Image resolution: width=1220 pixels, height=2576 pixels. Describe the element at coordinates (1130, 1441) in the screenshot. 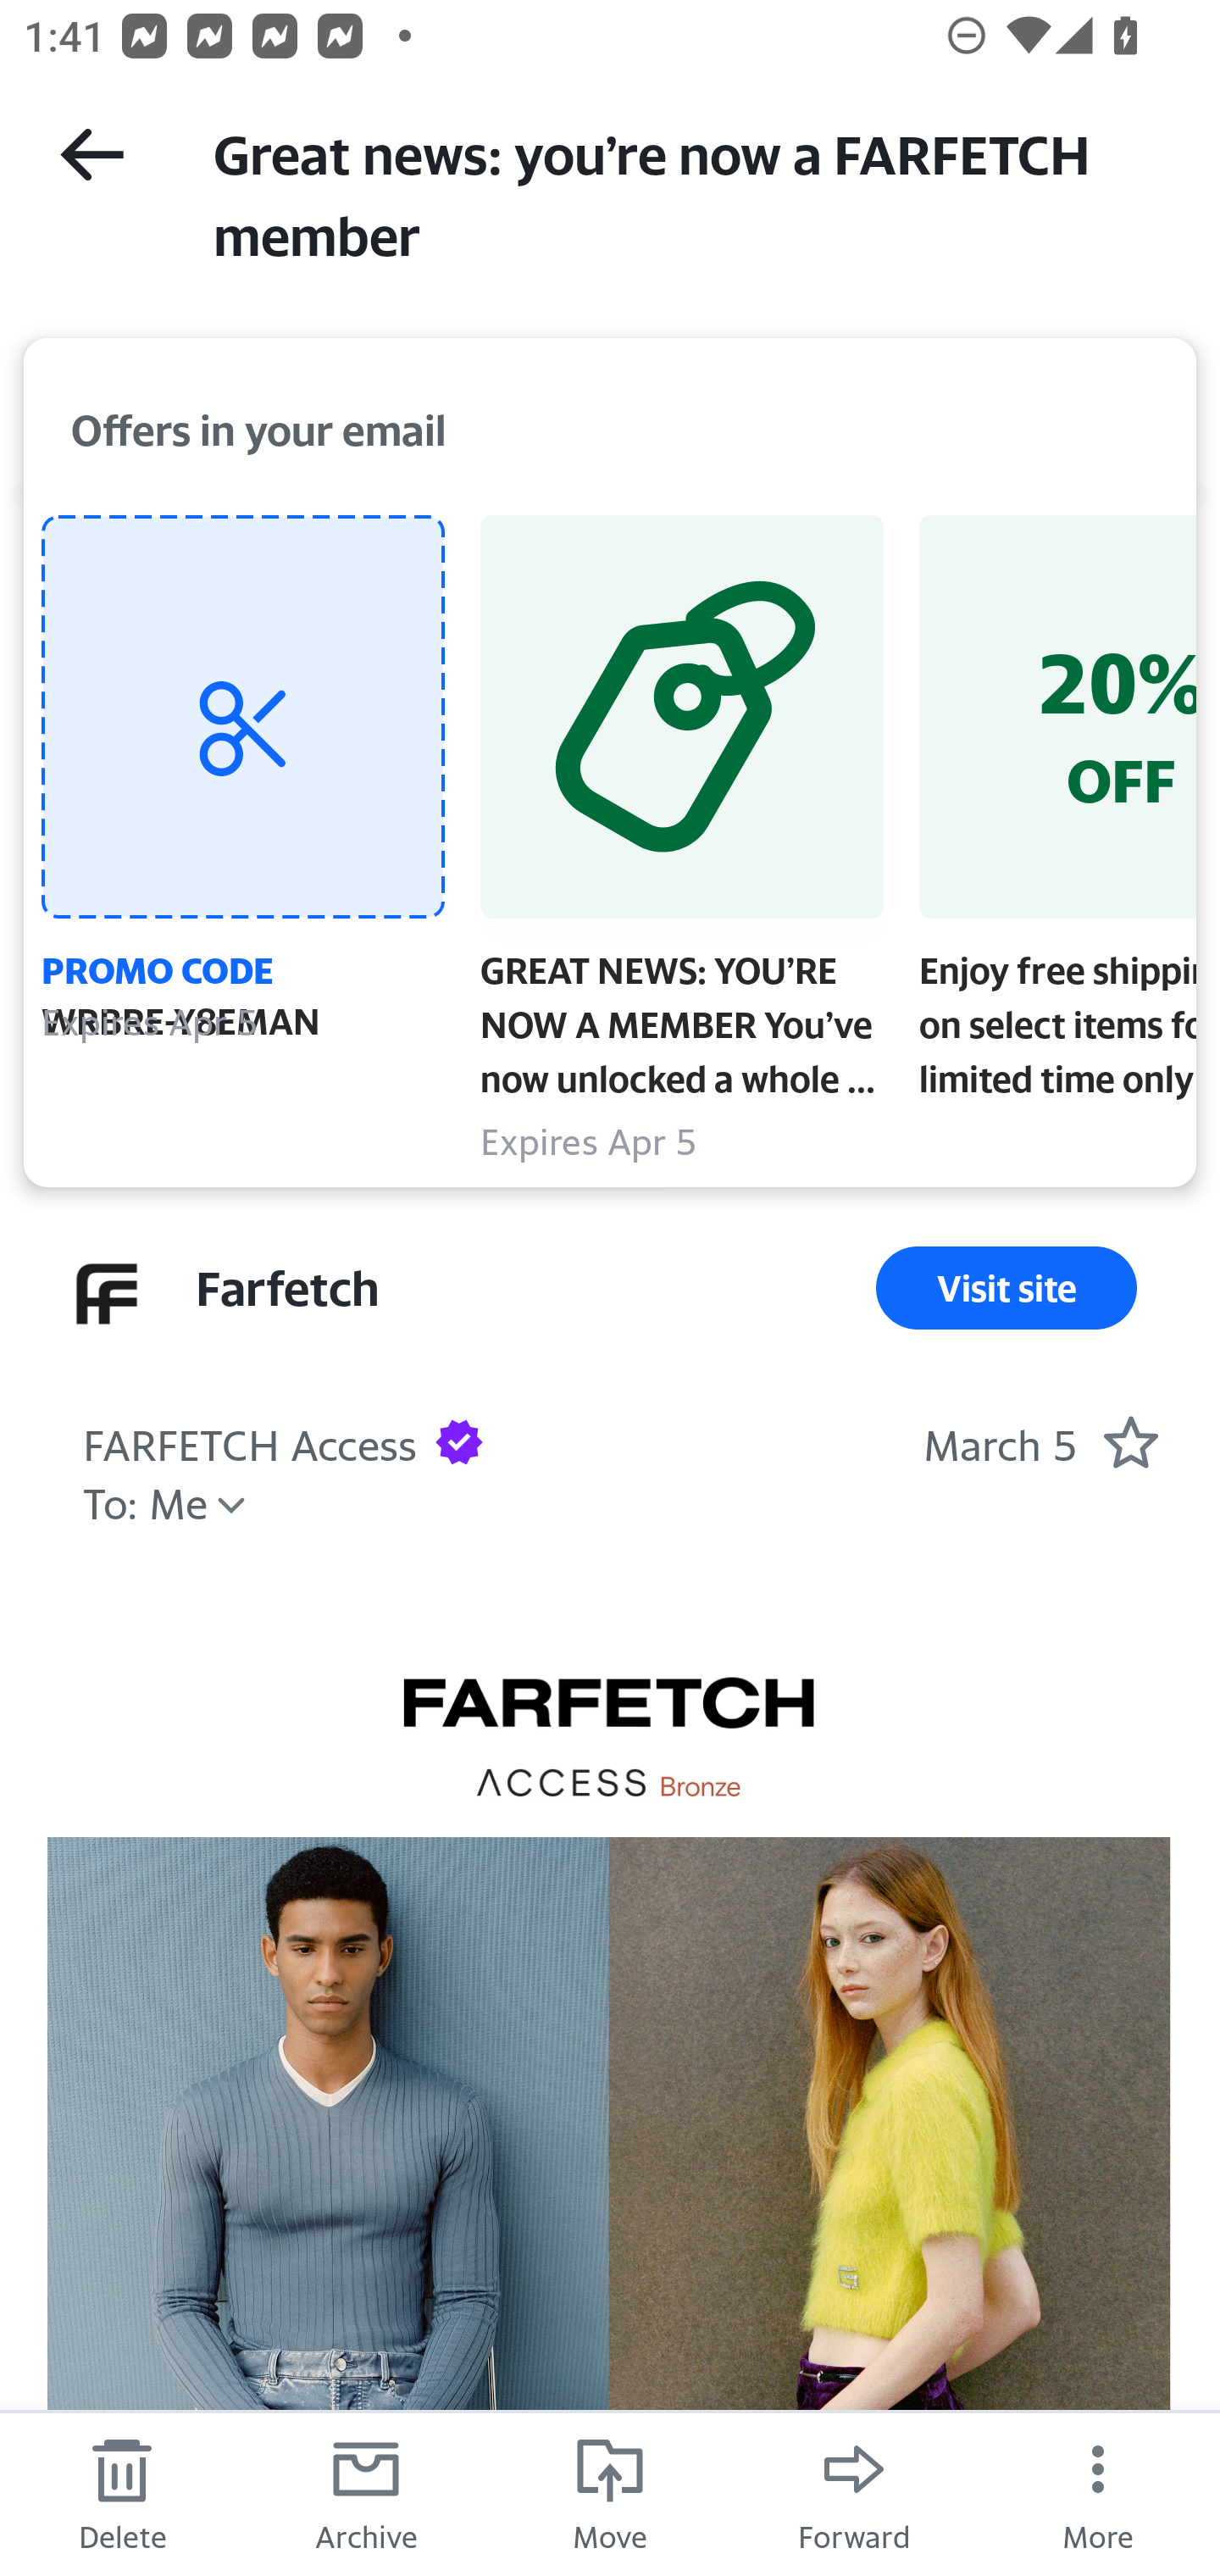

I see `Mark as starred.` at that location.